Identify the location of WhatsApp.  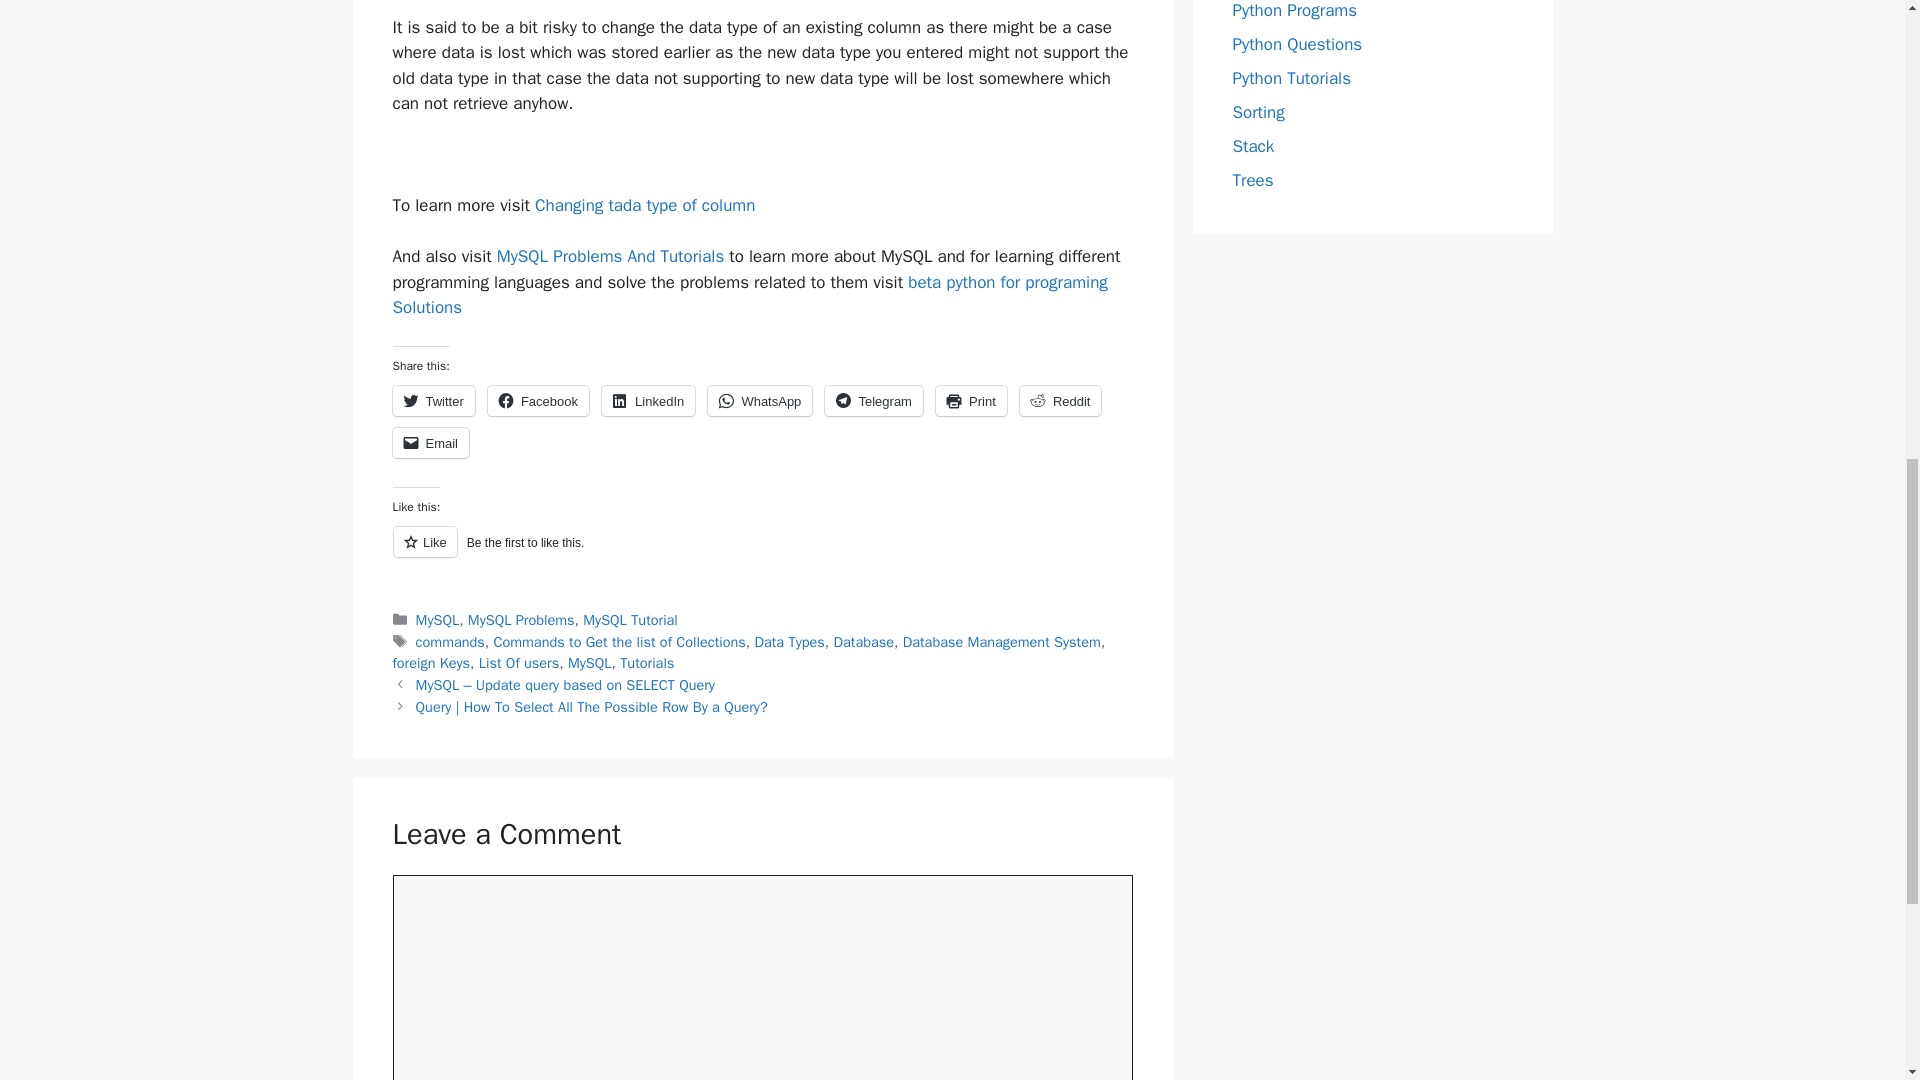
(760, 400).